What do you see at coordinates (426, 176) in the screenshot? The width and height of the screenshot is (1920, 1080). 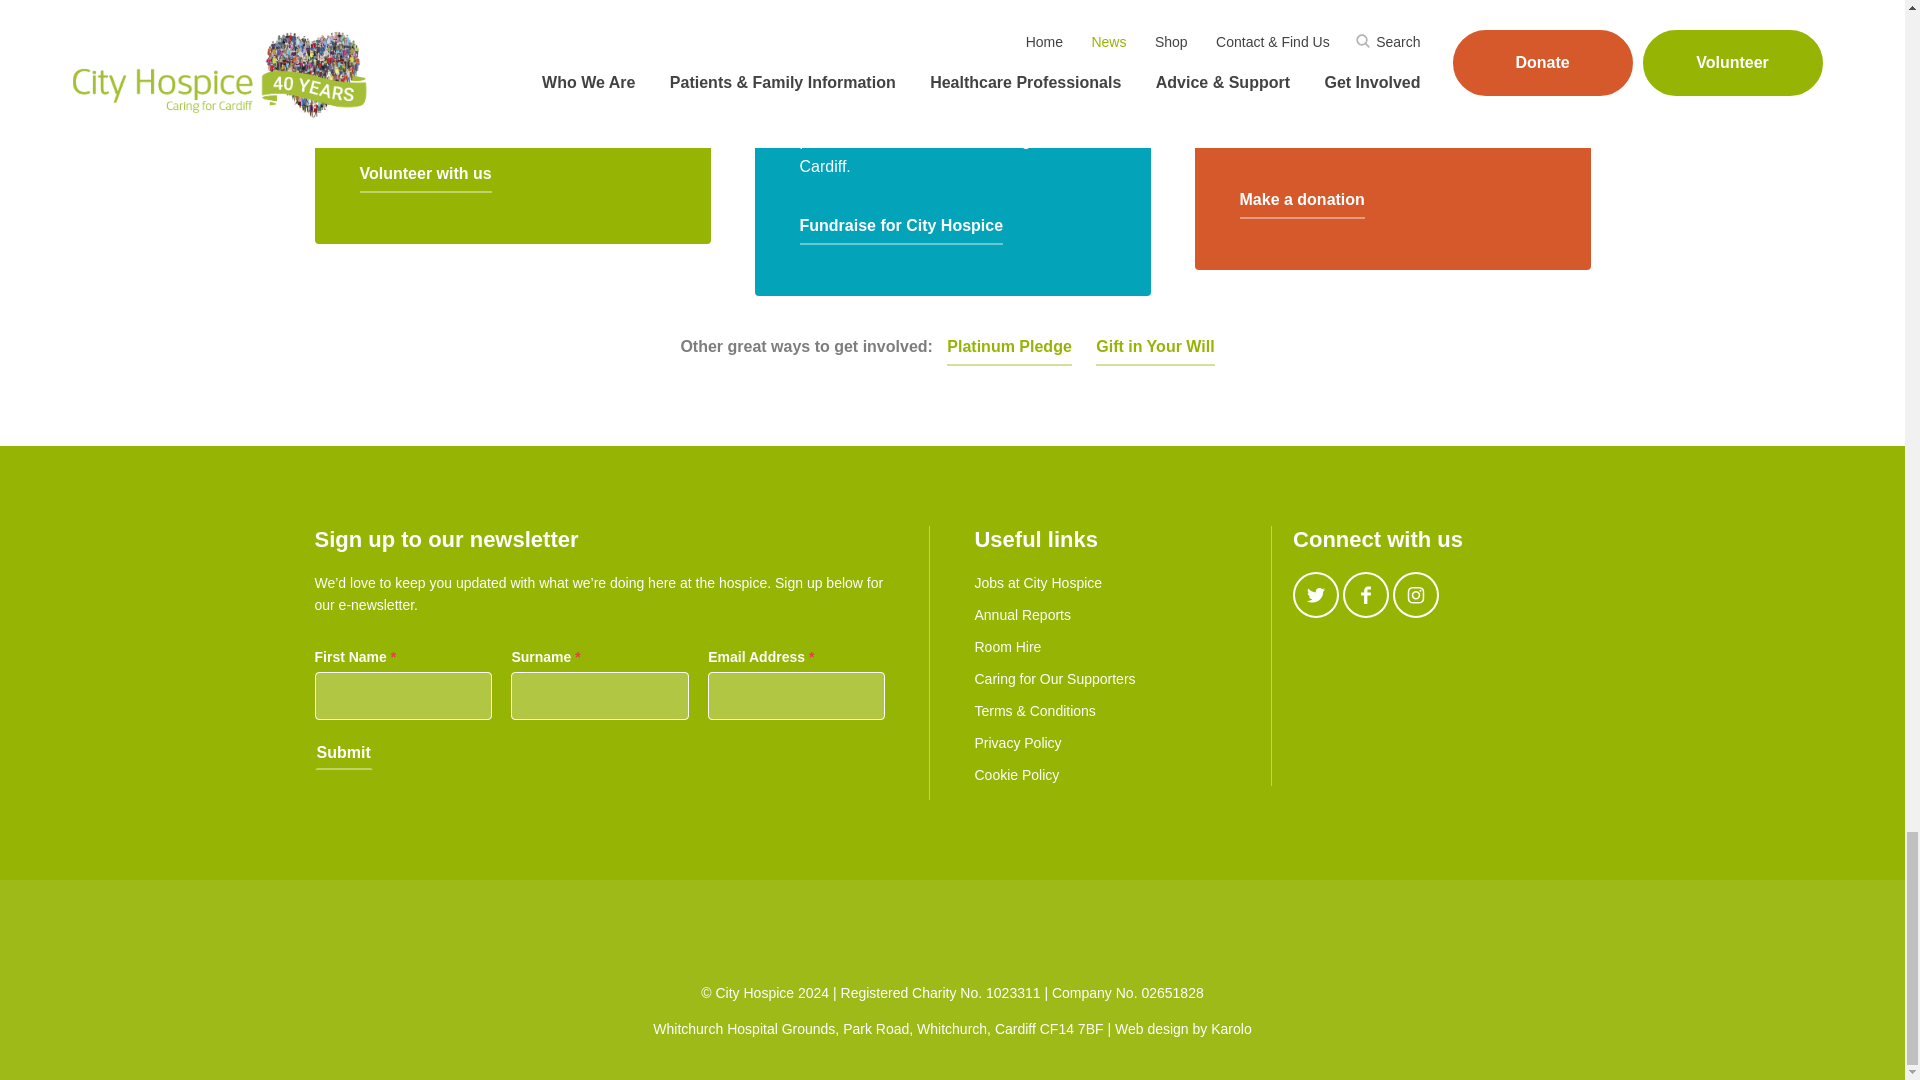 I see `Volunteer with us` at bounding box center [426, 176].